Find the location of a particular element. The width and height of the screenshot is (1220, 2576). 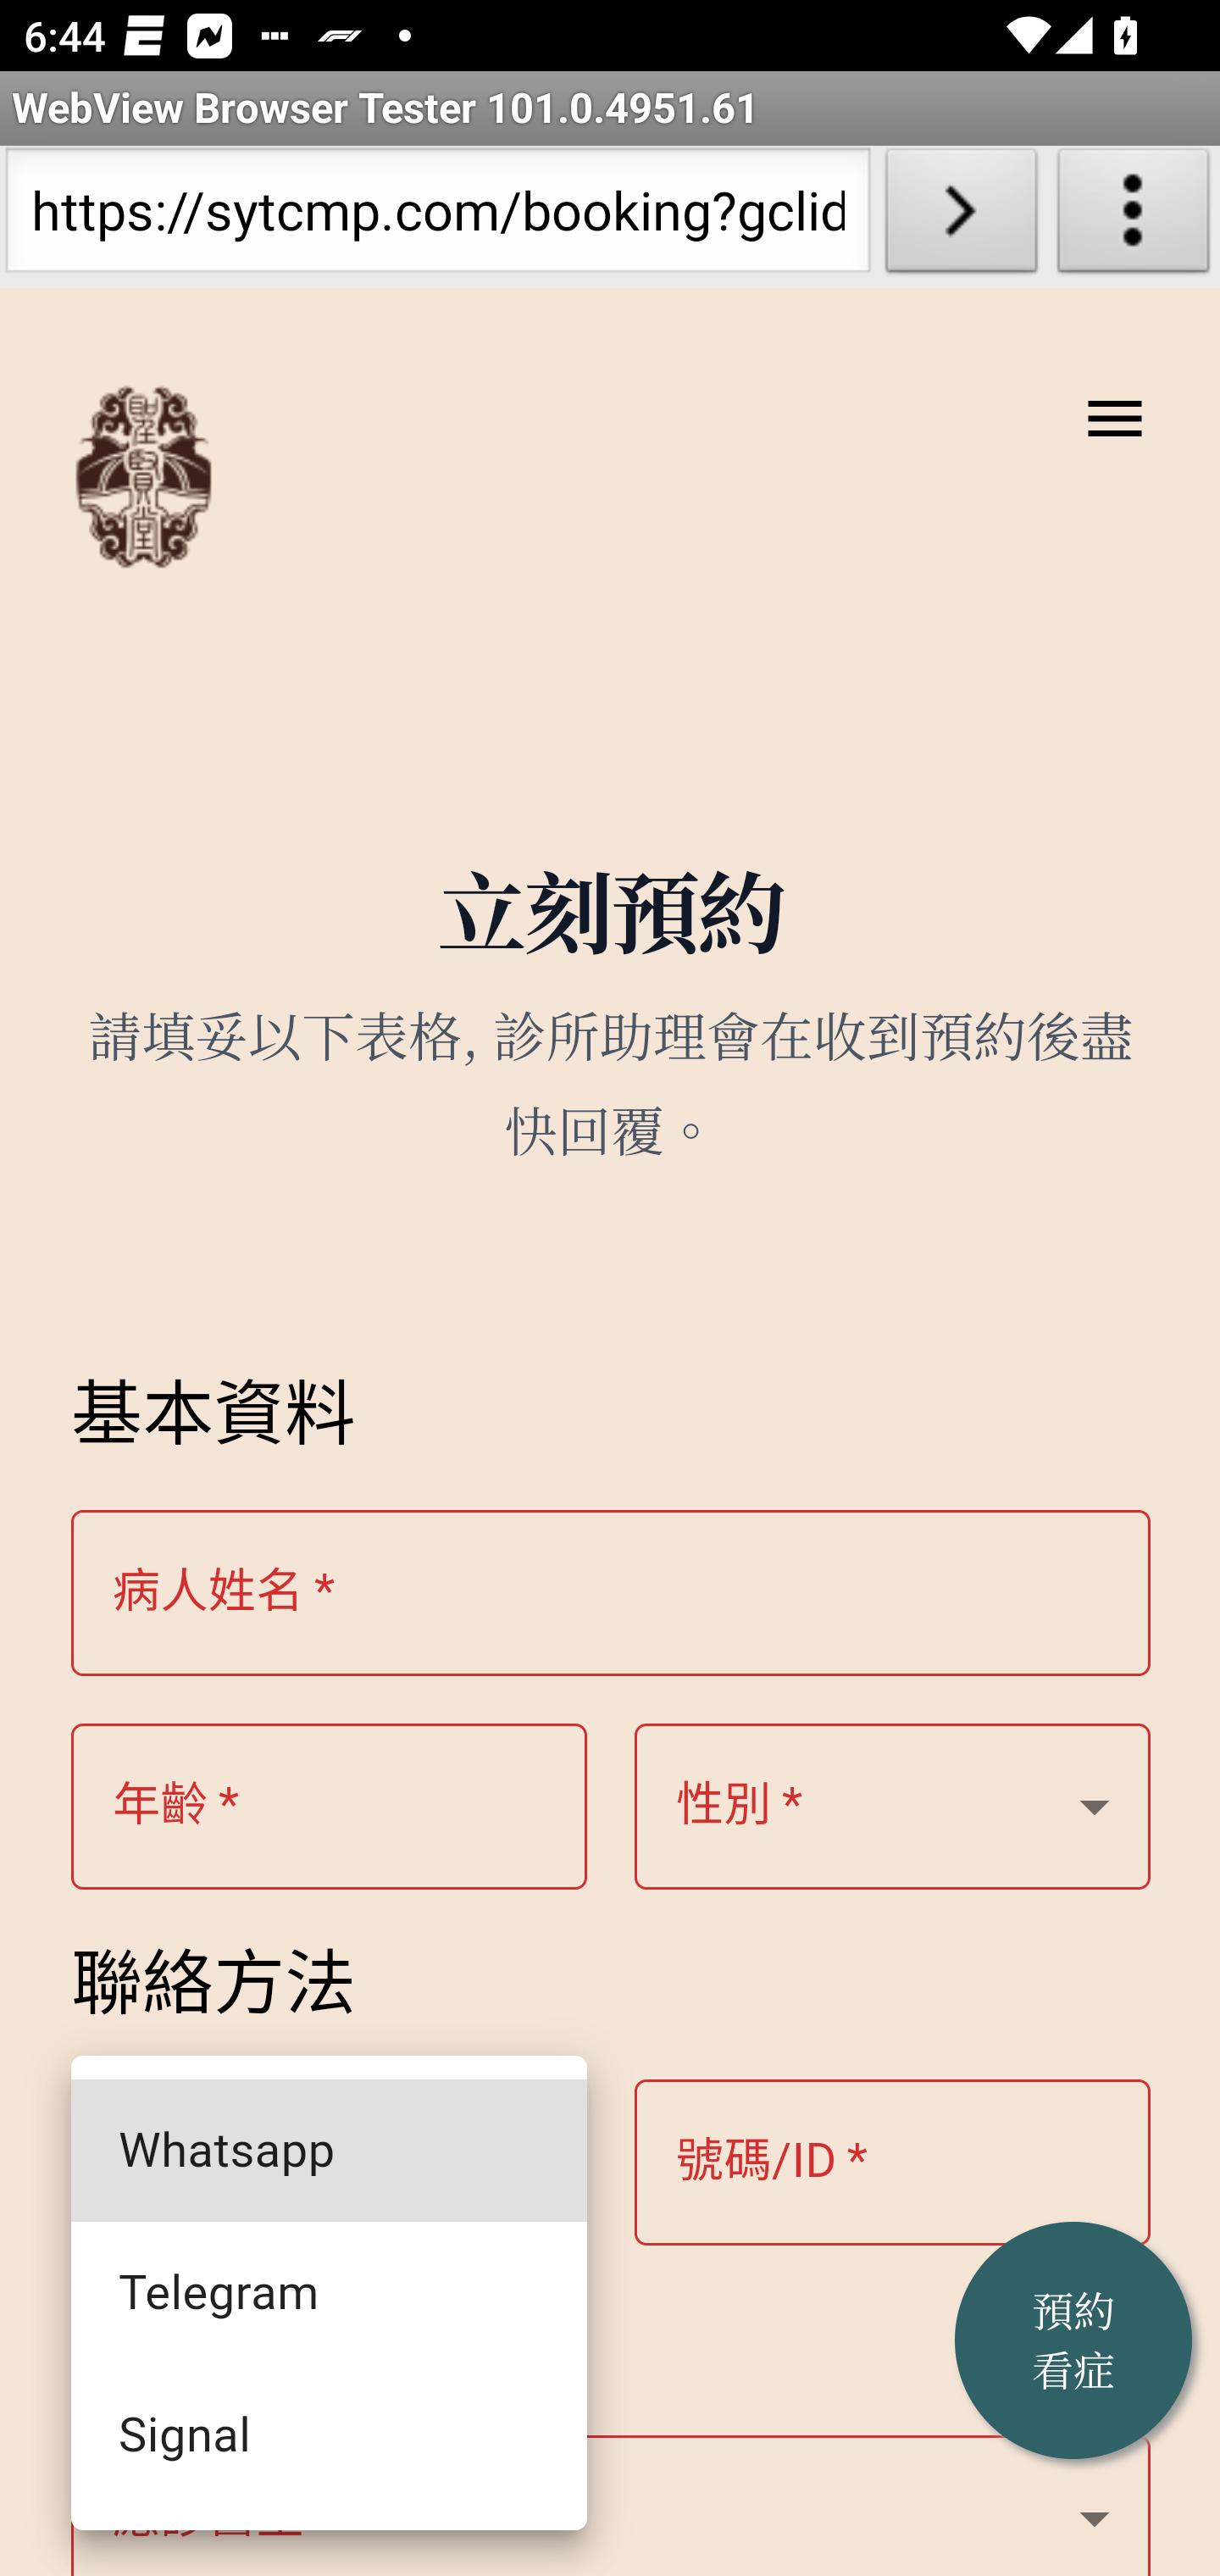

Load URL is located at coordinates (961, 217).